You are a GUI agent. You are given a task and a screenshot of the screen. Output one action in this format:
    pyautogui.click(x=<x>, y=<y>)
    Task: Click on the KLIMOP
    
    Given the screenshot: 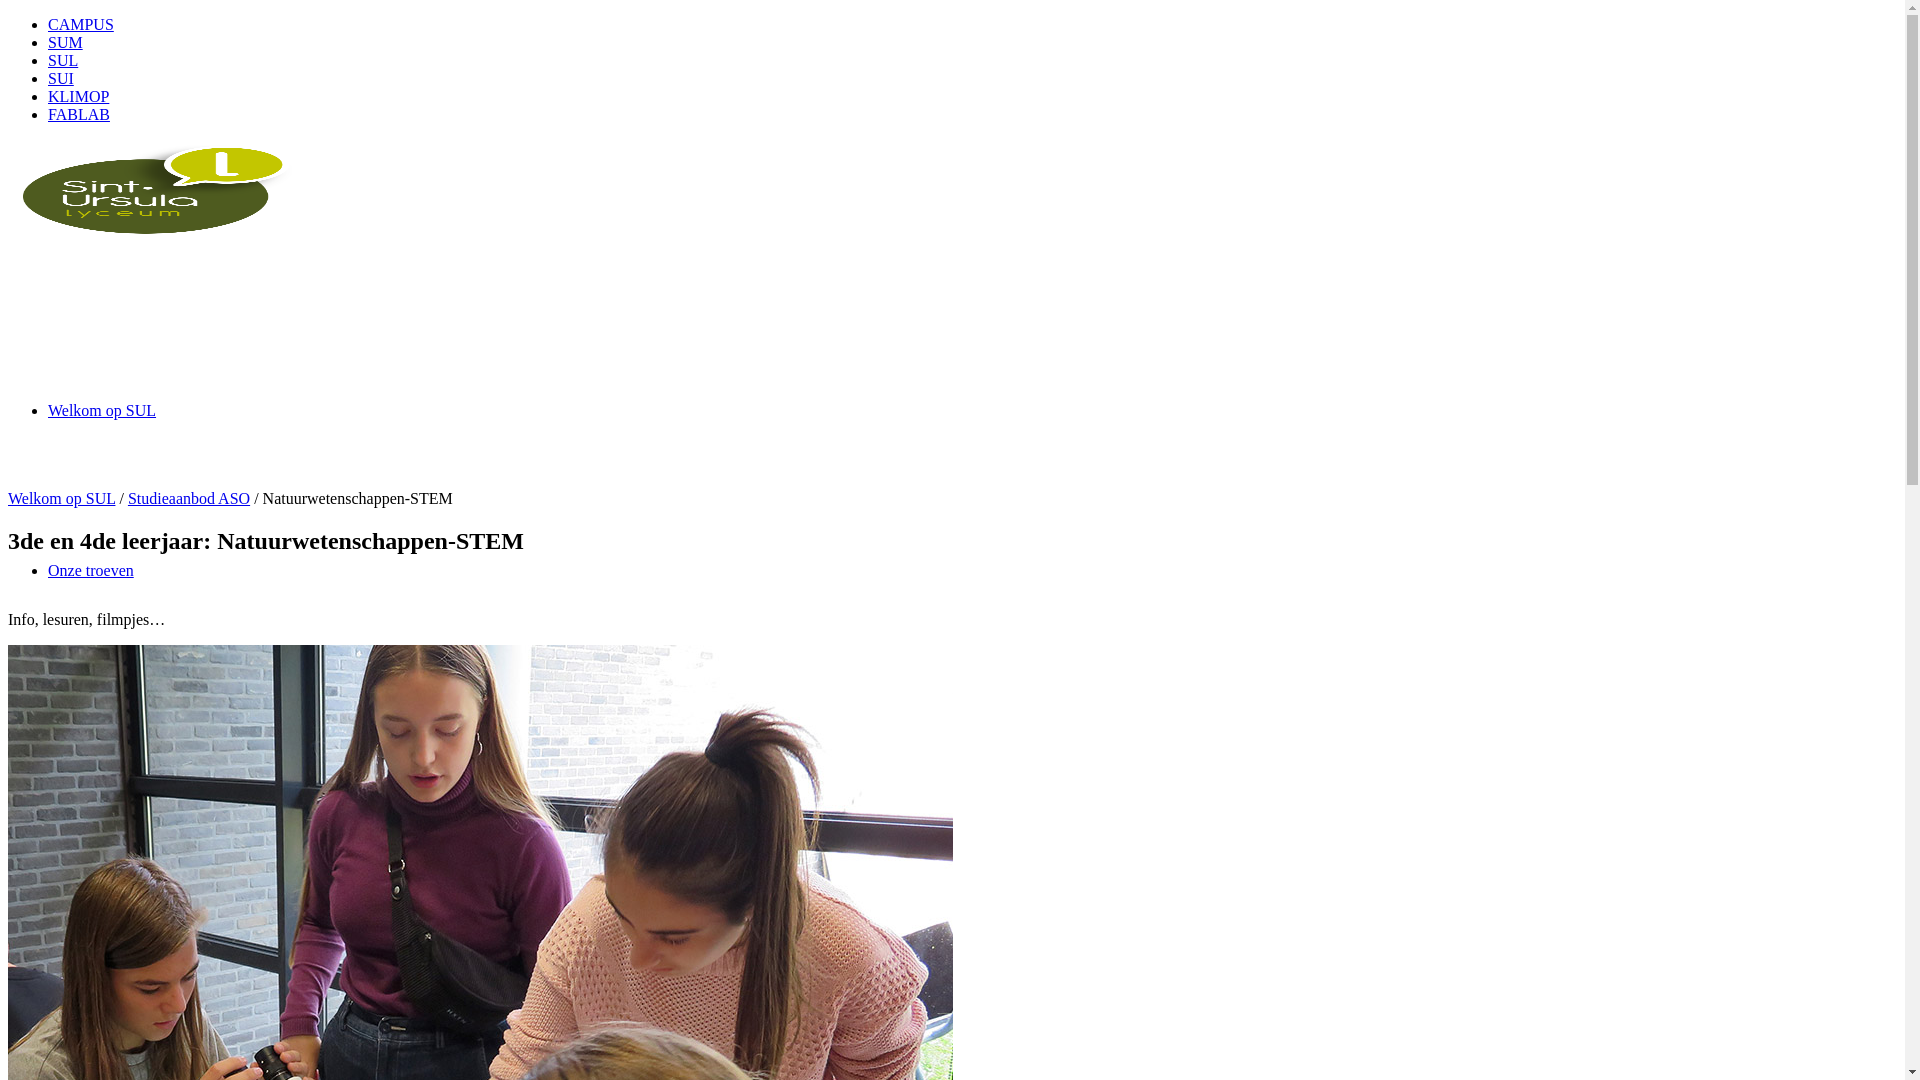 What is the action you would take?
    pyautogui.click(x=78, y=96)
    